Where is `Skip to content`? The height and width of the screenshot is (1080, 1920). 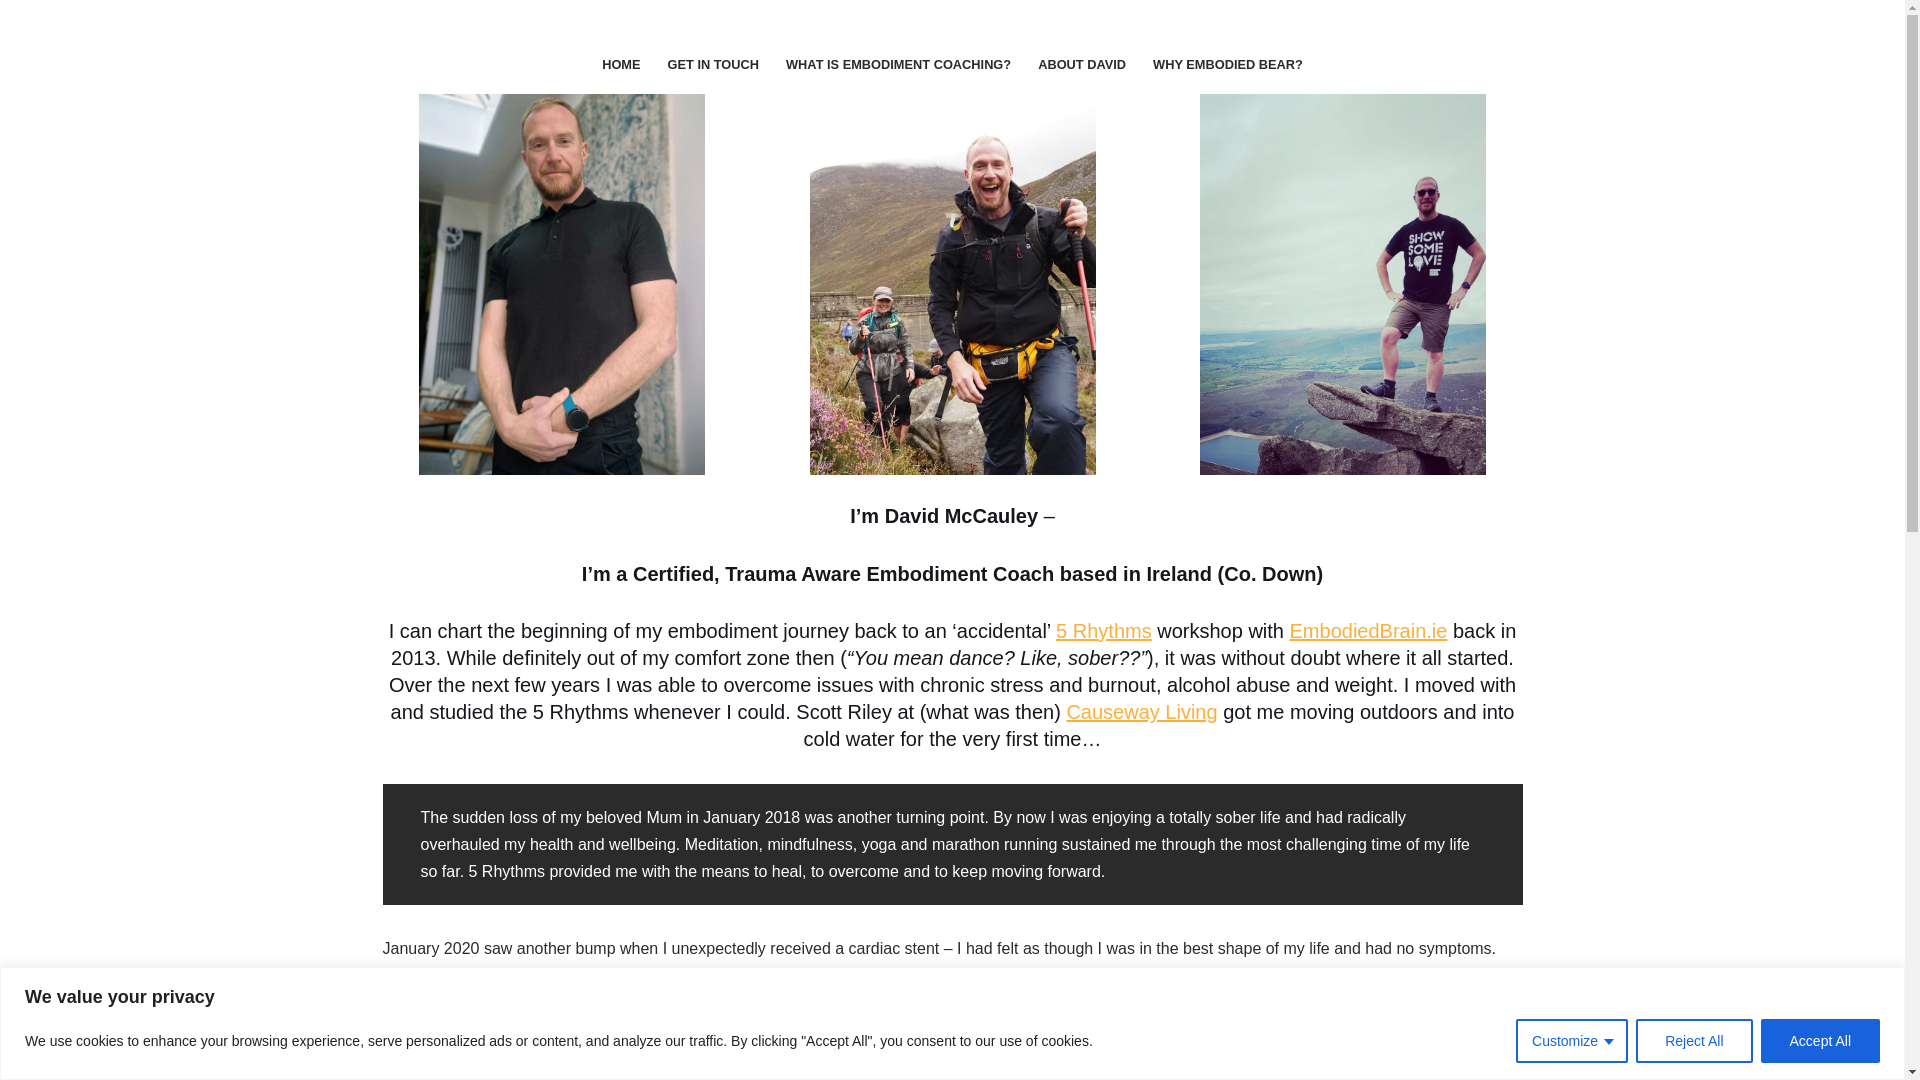
Skip to content is located at coordinates (15, 42).